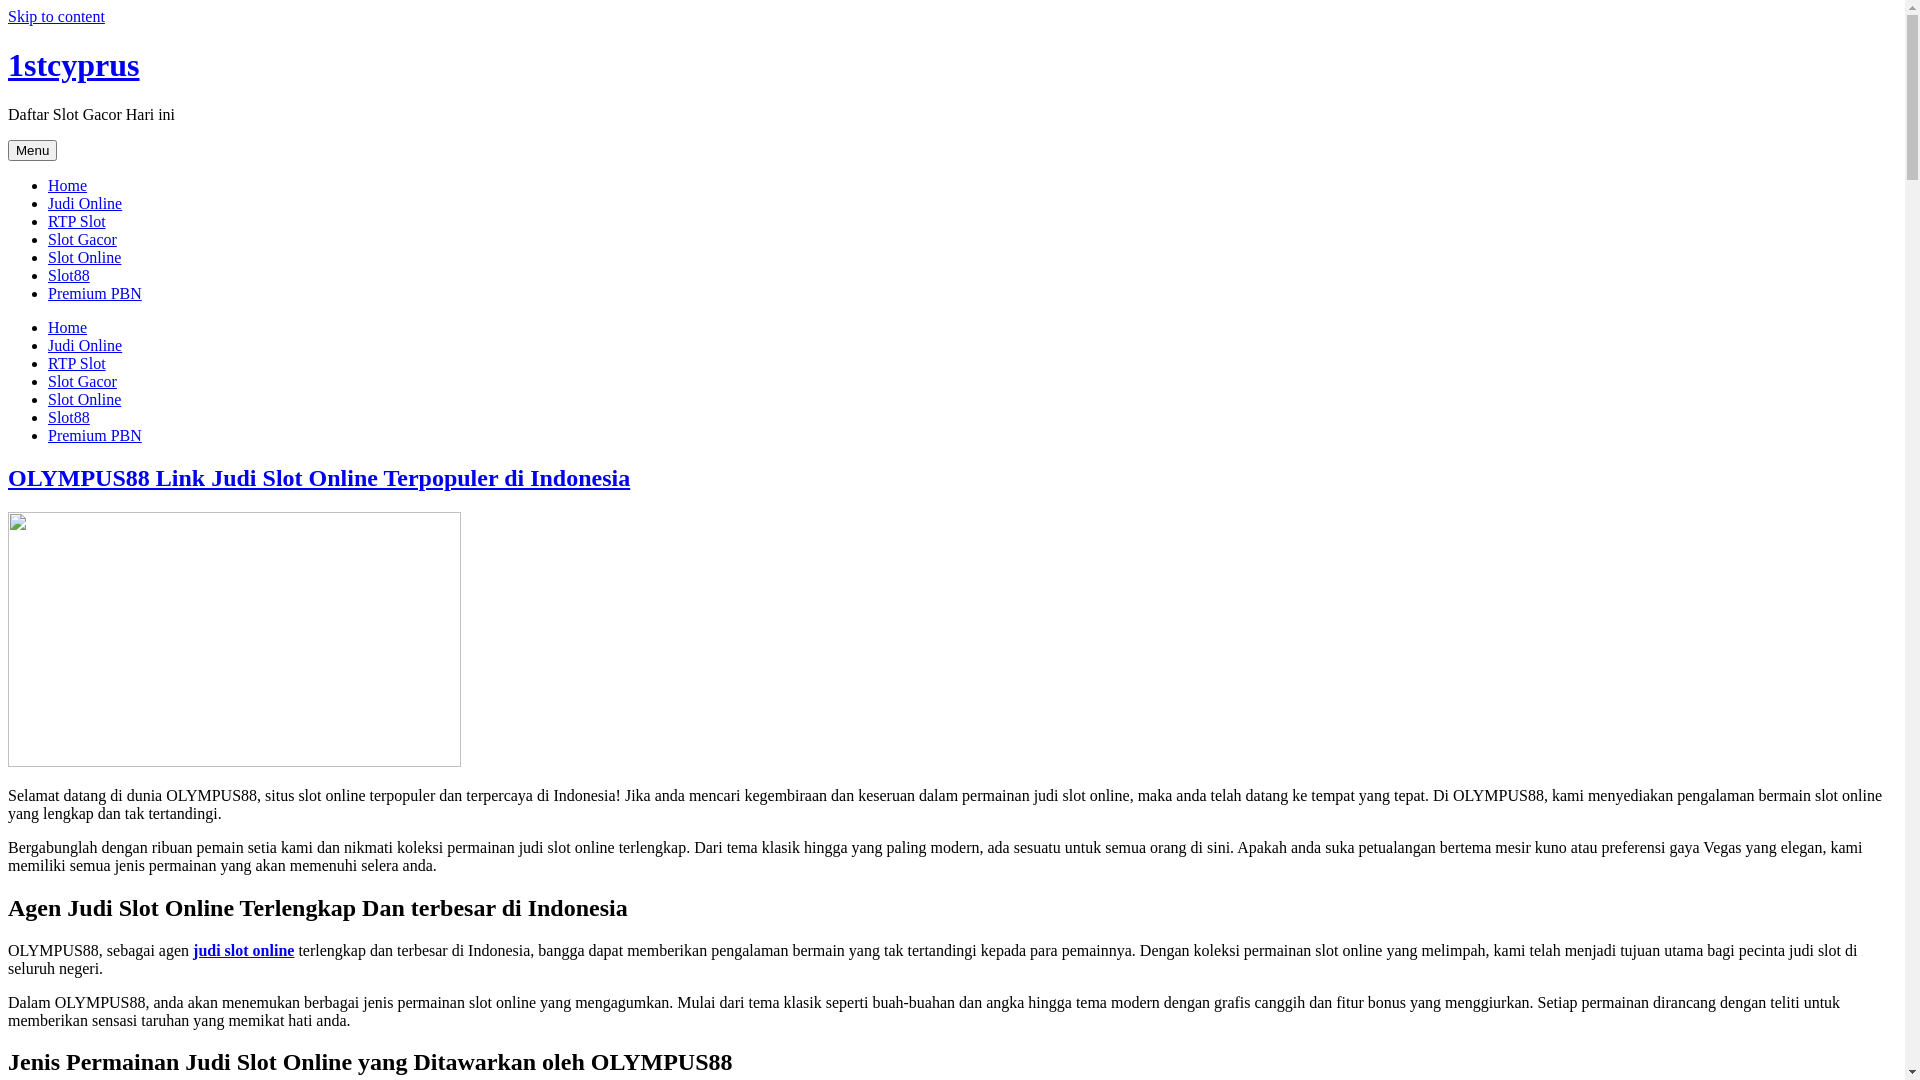 Image resolution: width=1920 pixels, height=1080 pixels. Describe the element at coordinates (32, 150) in the screenshot. I see `Menu` at that location.